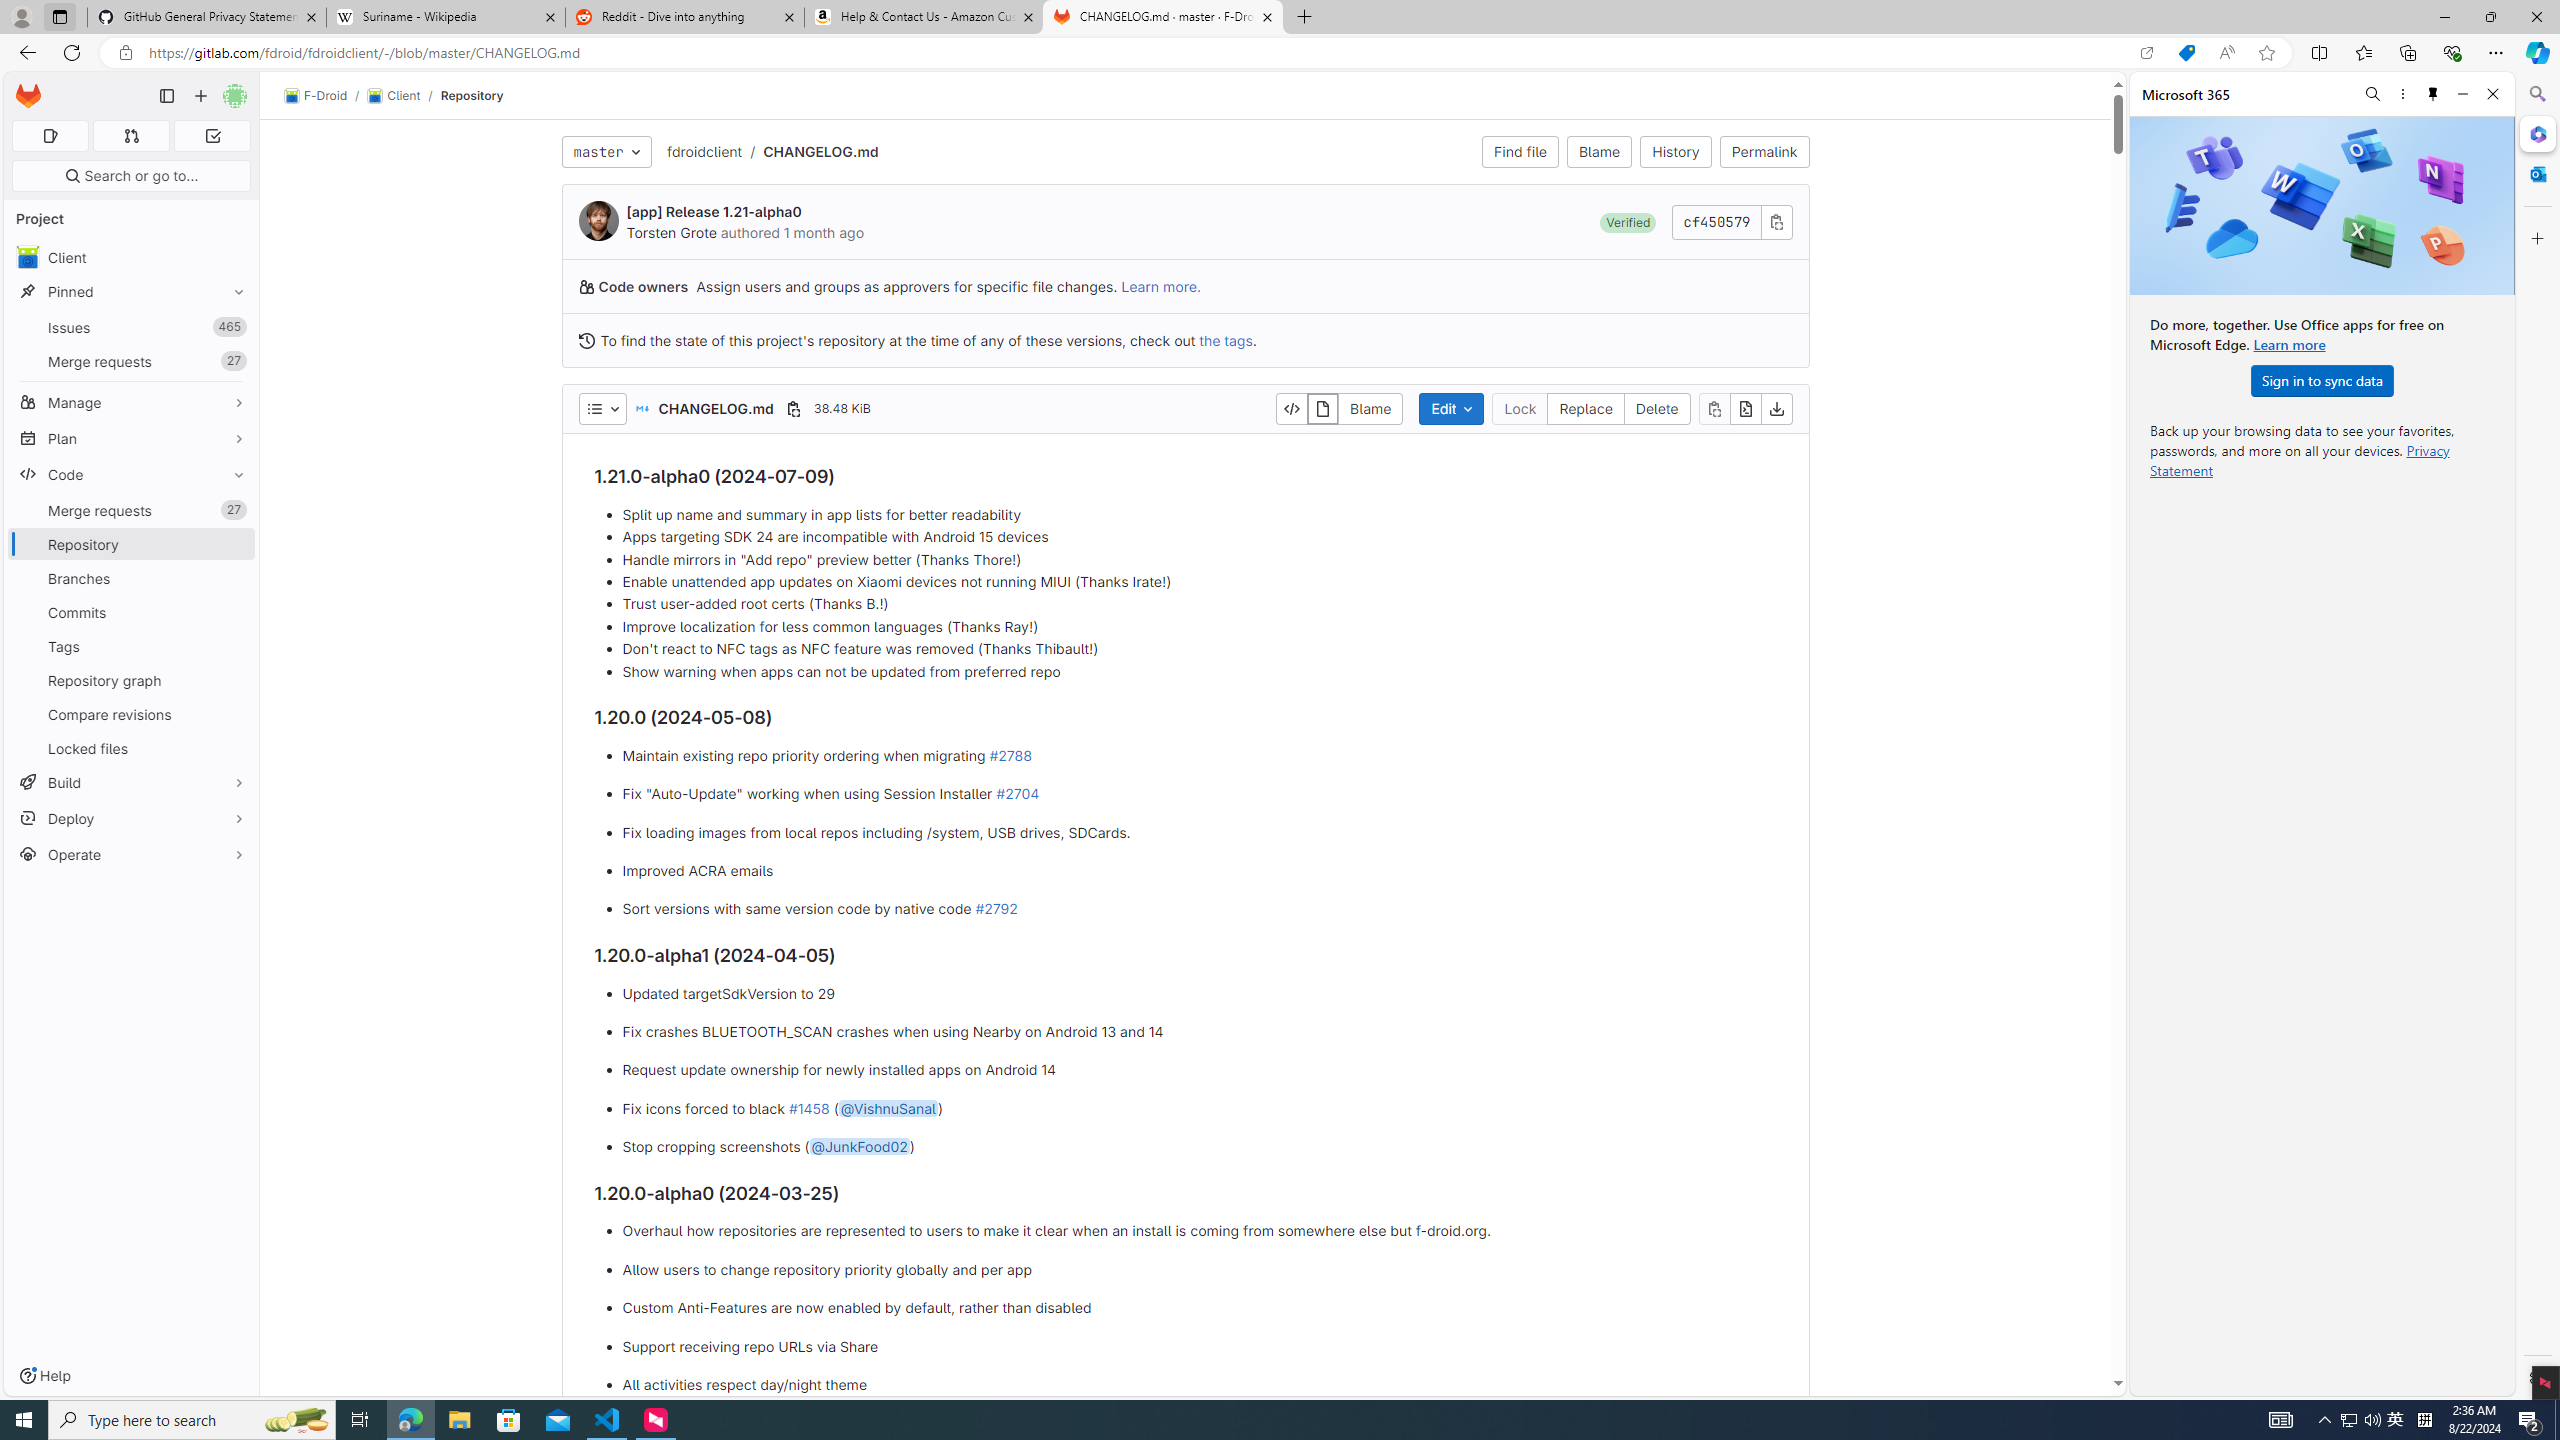  I want to click on Download, so click(1776, 408).